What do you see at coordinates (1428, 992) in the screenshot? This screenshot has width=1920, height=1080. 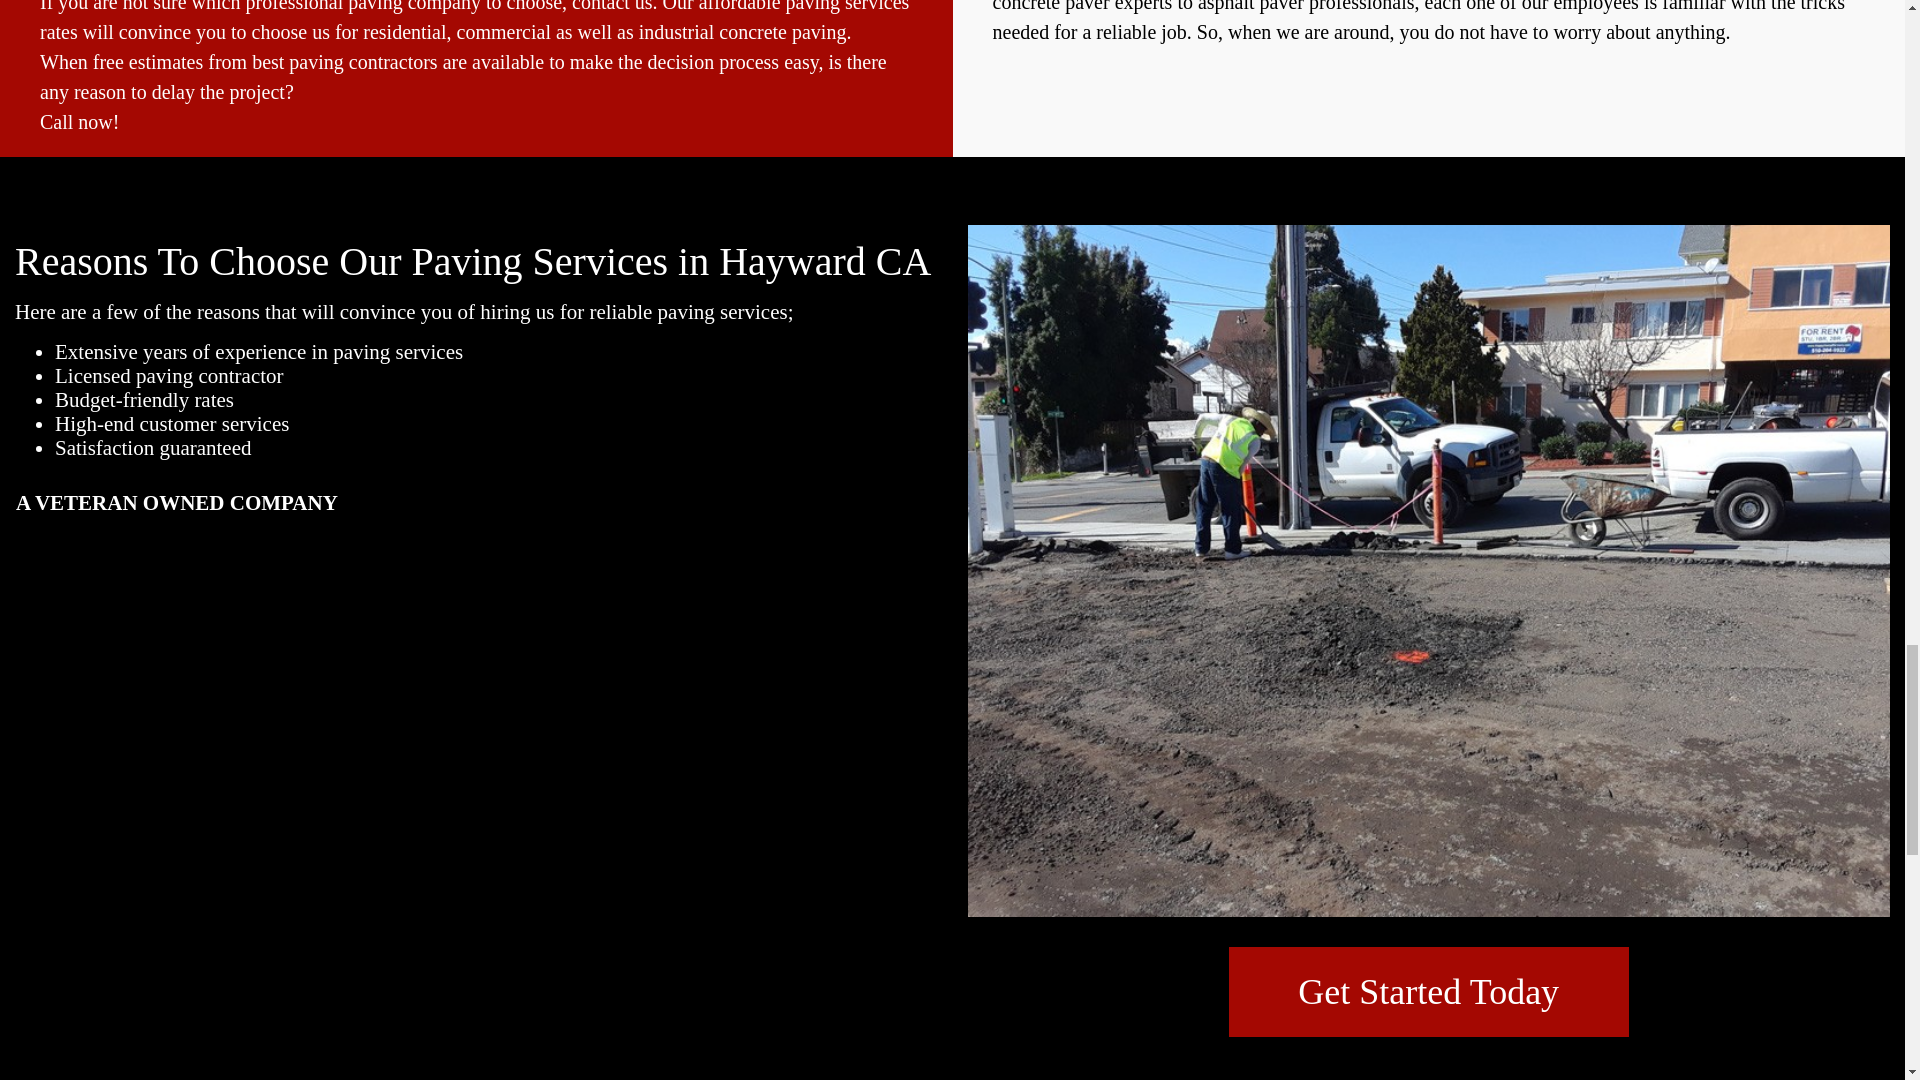 I see `Get Started Today` at bounding box center [1428, 992].